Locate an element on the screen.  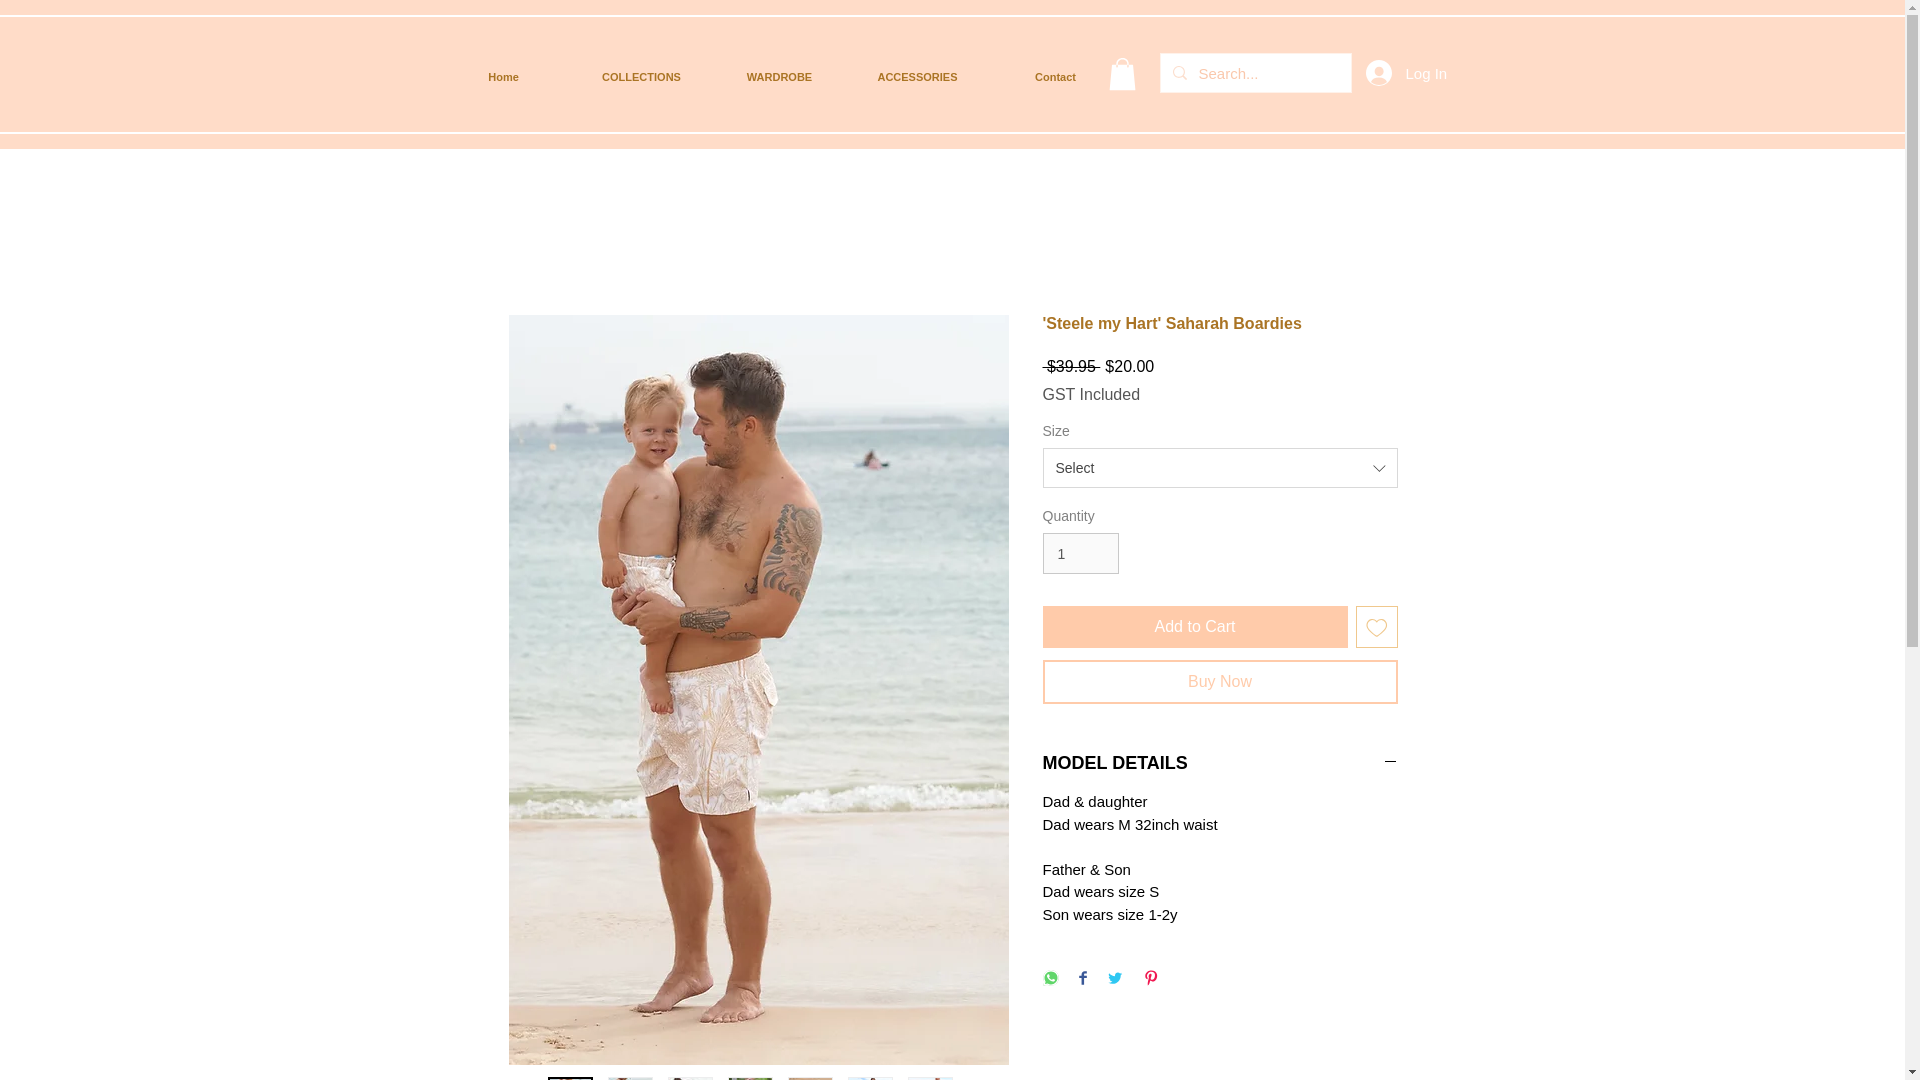
Home is located at coordinates (502, 76).